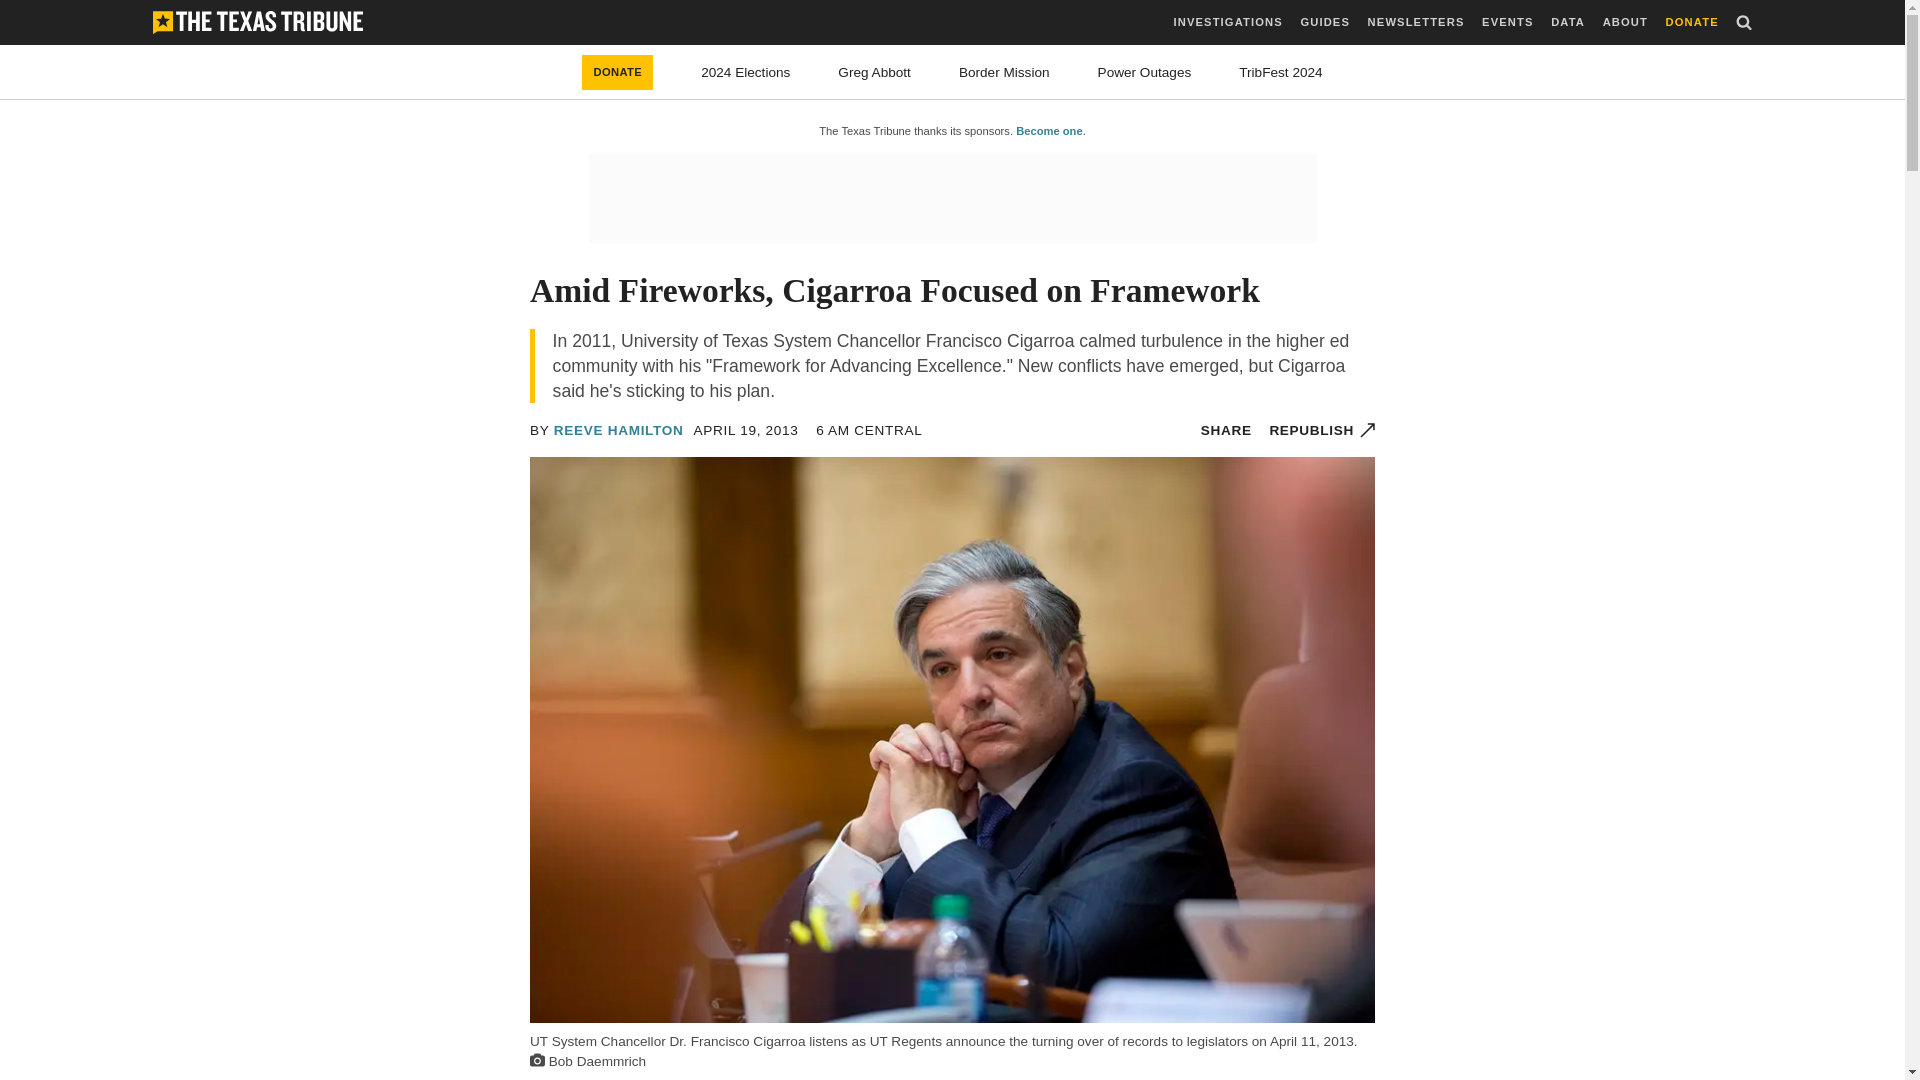  I want to click on 2024 Elections, so click(744, 72).